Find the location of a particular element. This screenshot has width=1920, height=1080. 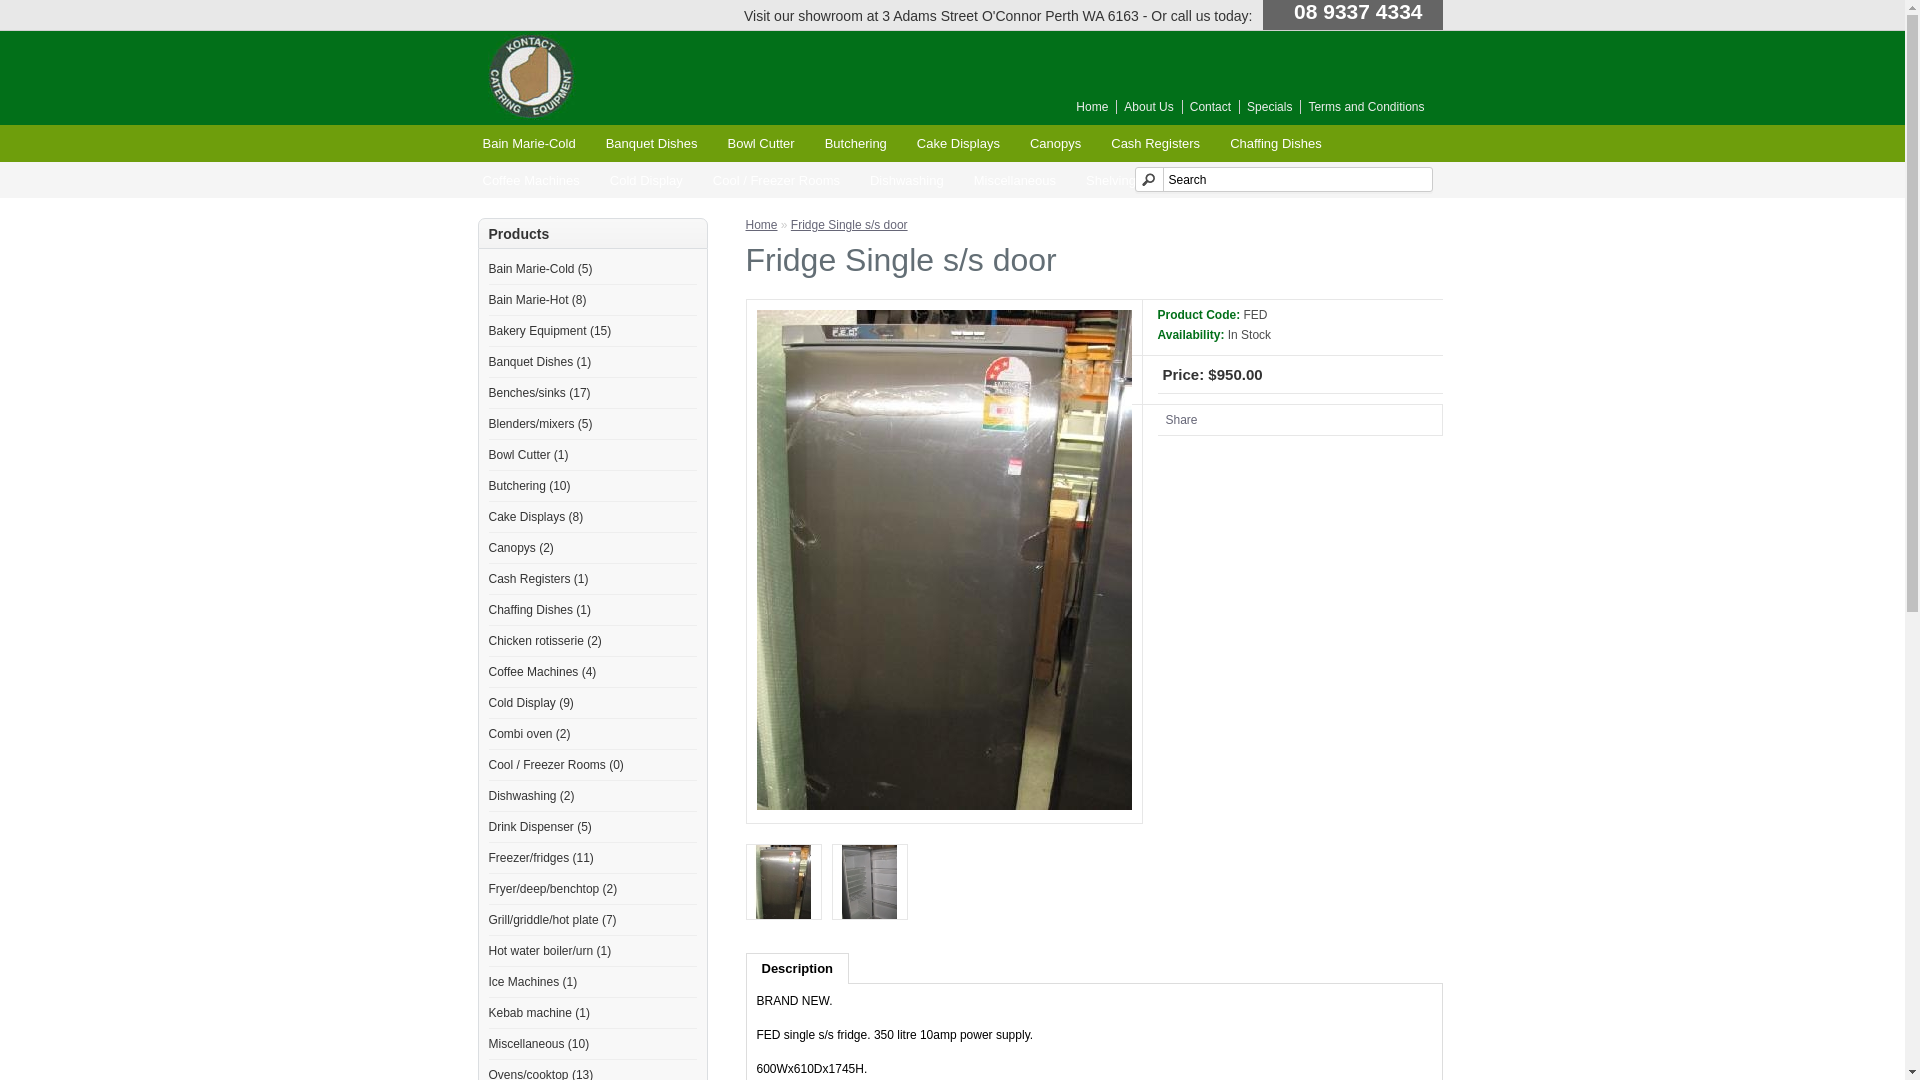

Fridge Single s/s door is located at coordinates (784, 884).